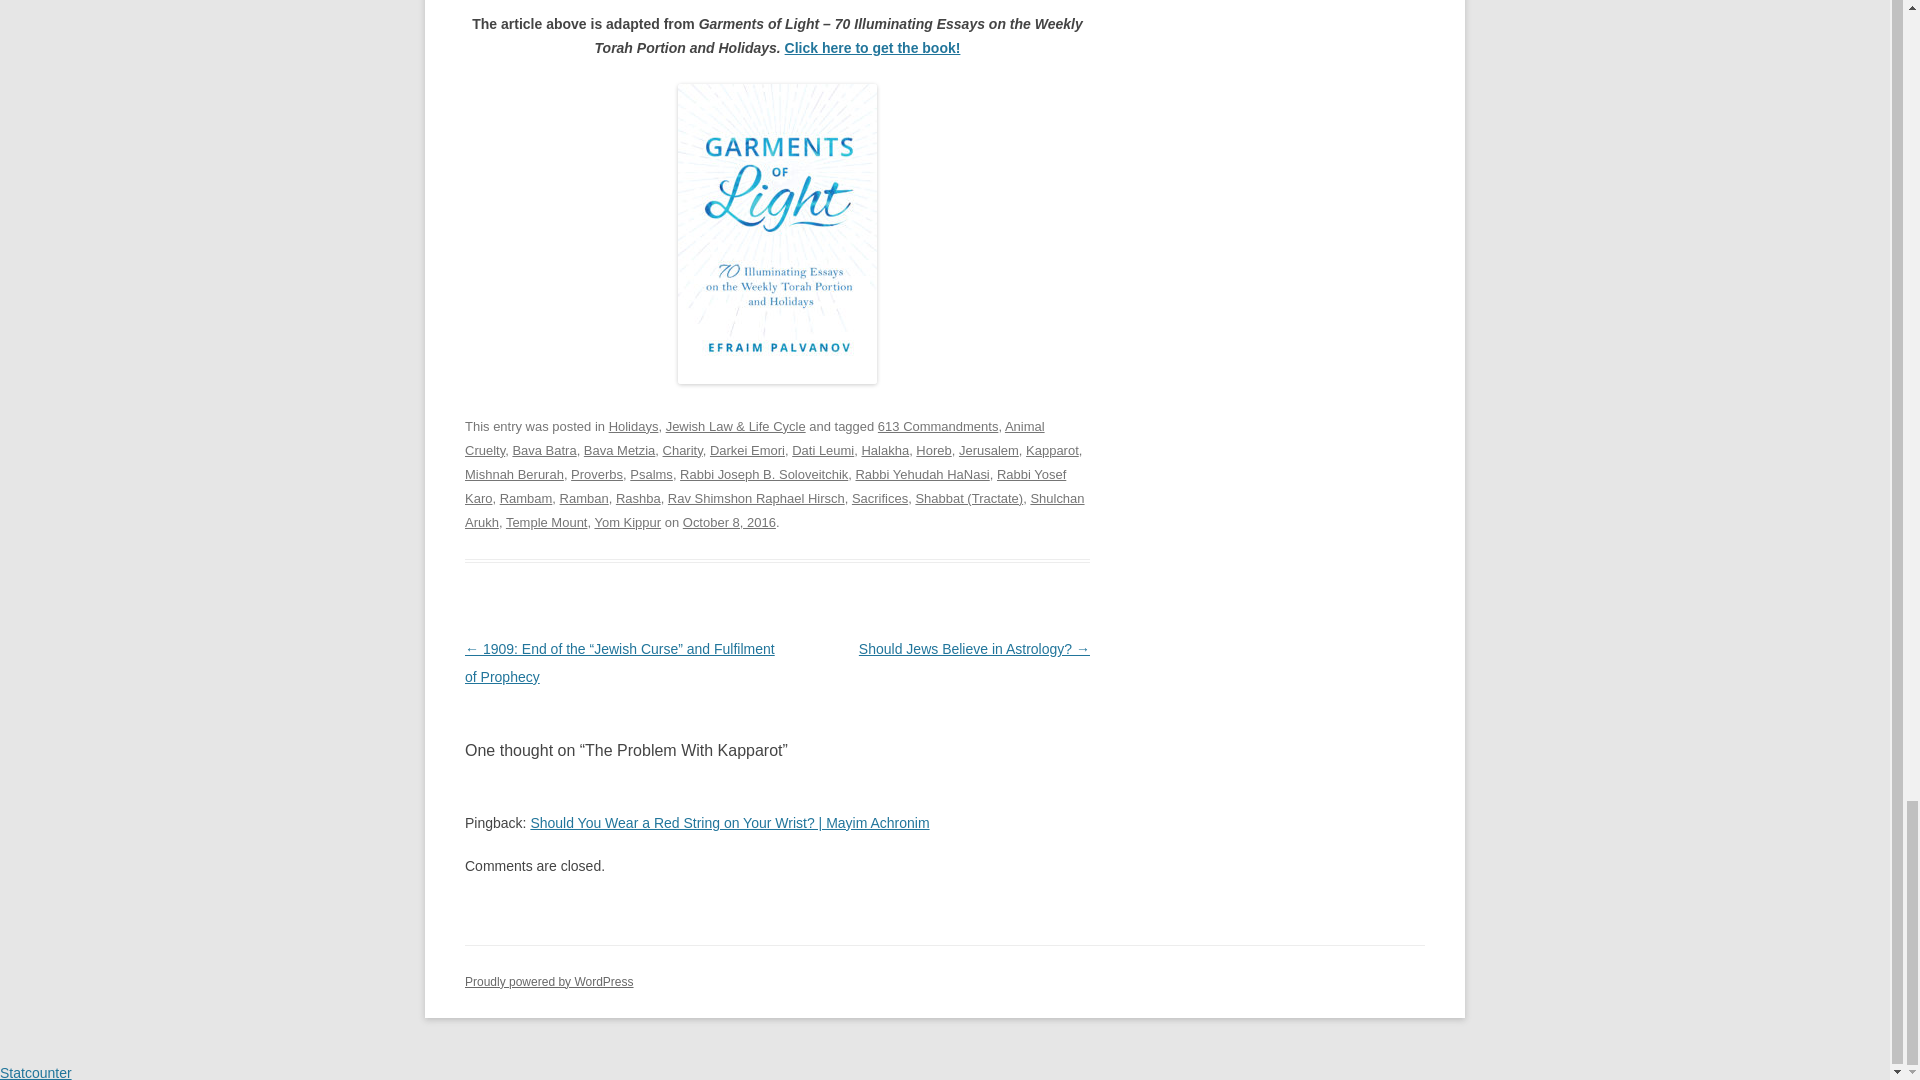 Image resolution: width=1920 pixels, height=1080 pixels. Describe the element at coordinates (596, 474) in the screenshot. I see `Proverbs` at that location.